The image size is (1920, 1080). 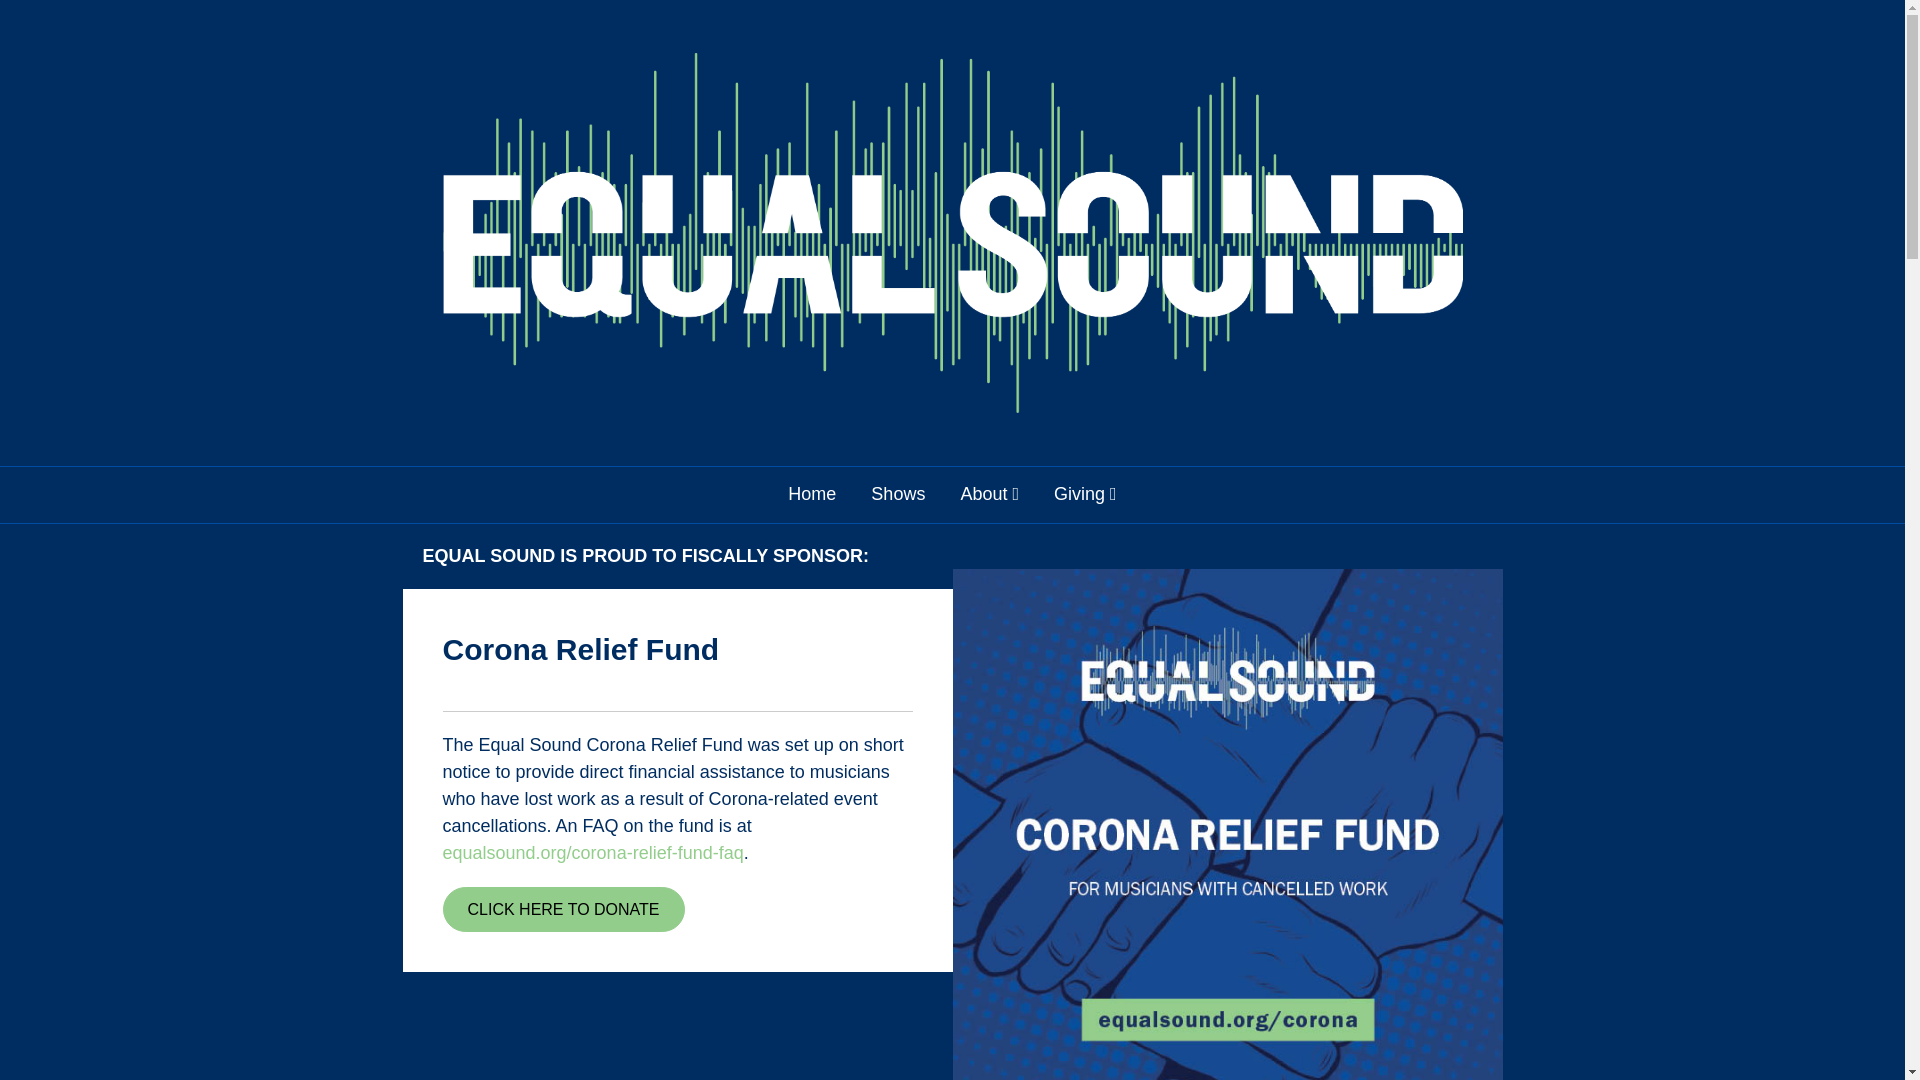 I want to click on CLICK HERE TO DONATE, so click(x=562, y=909).